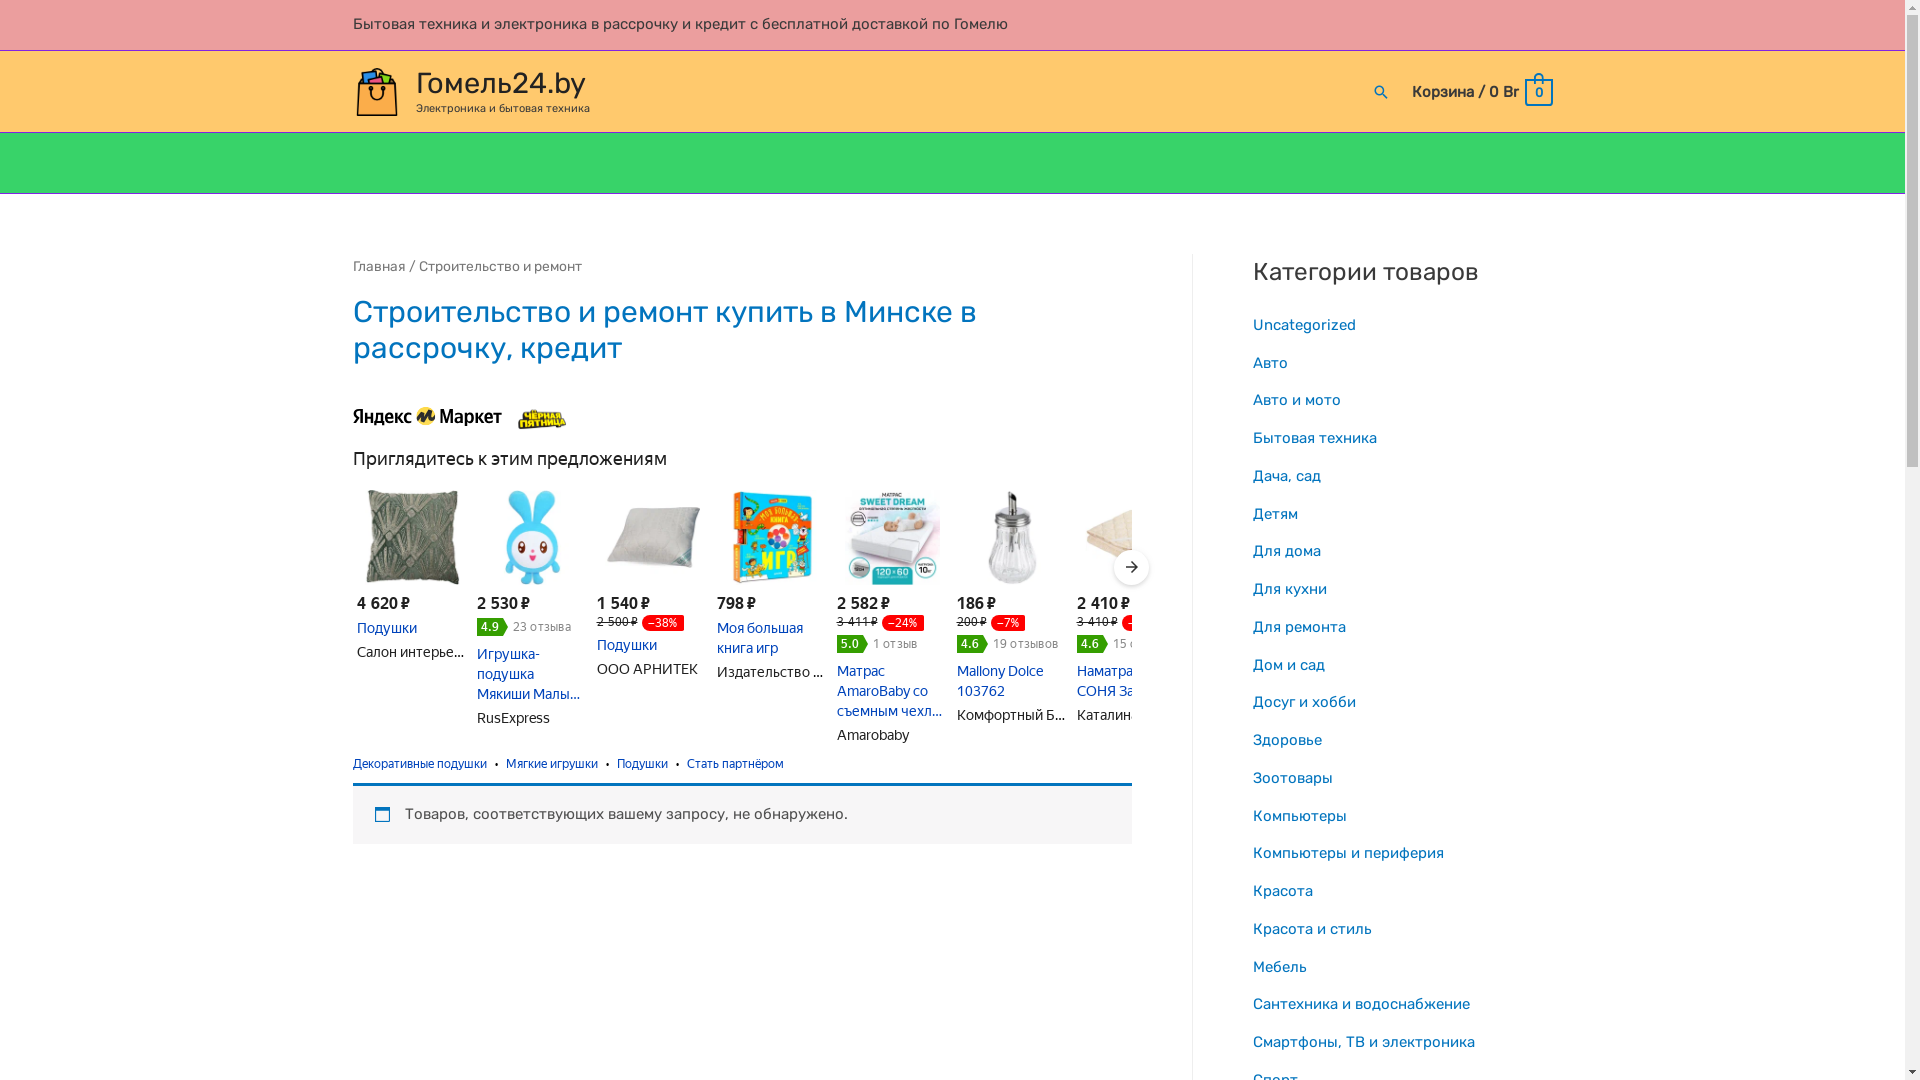 This screenshot has height=1080, width=1920. What do you see at coordinates (872, 735) in the screenshot?
I see `Amarobaby` at bounding box center [872, 735].